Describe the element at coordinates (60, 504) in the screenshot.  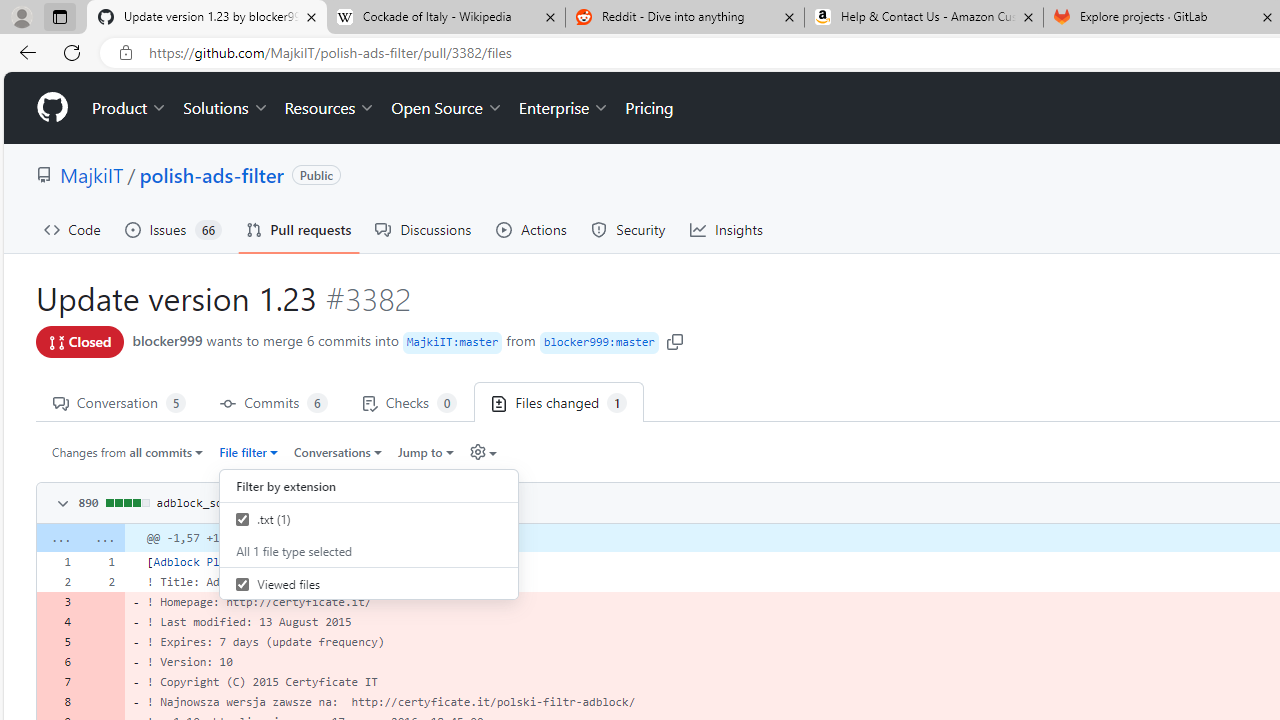
I see `Toggle diff contents` at that location.